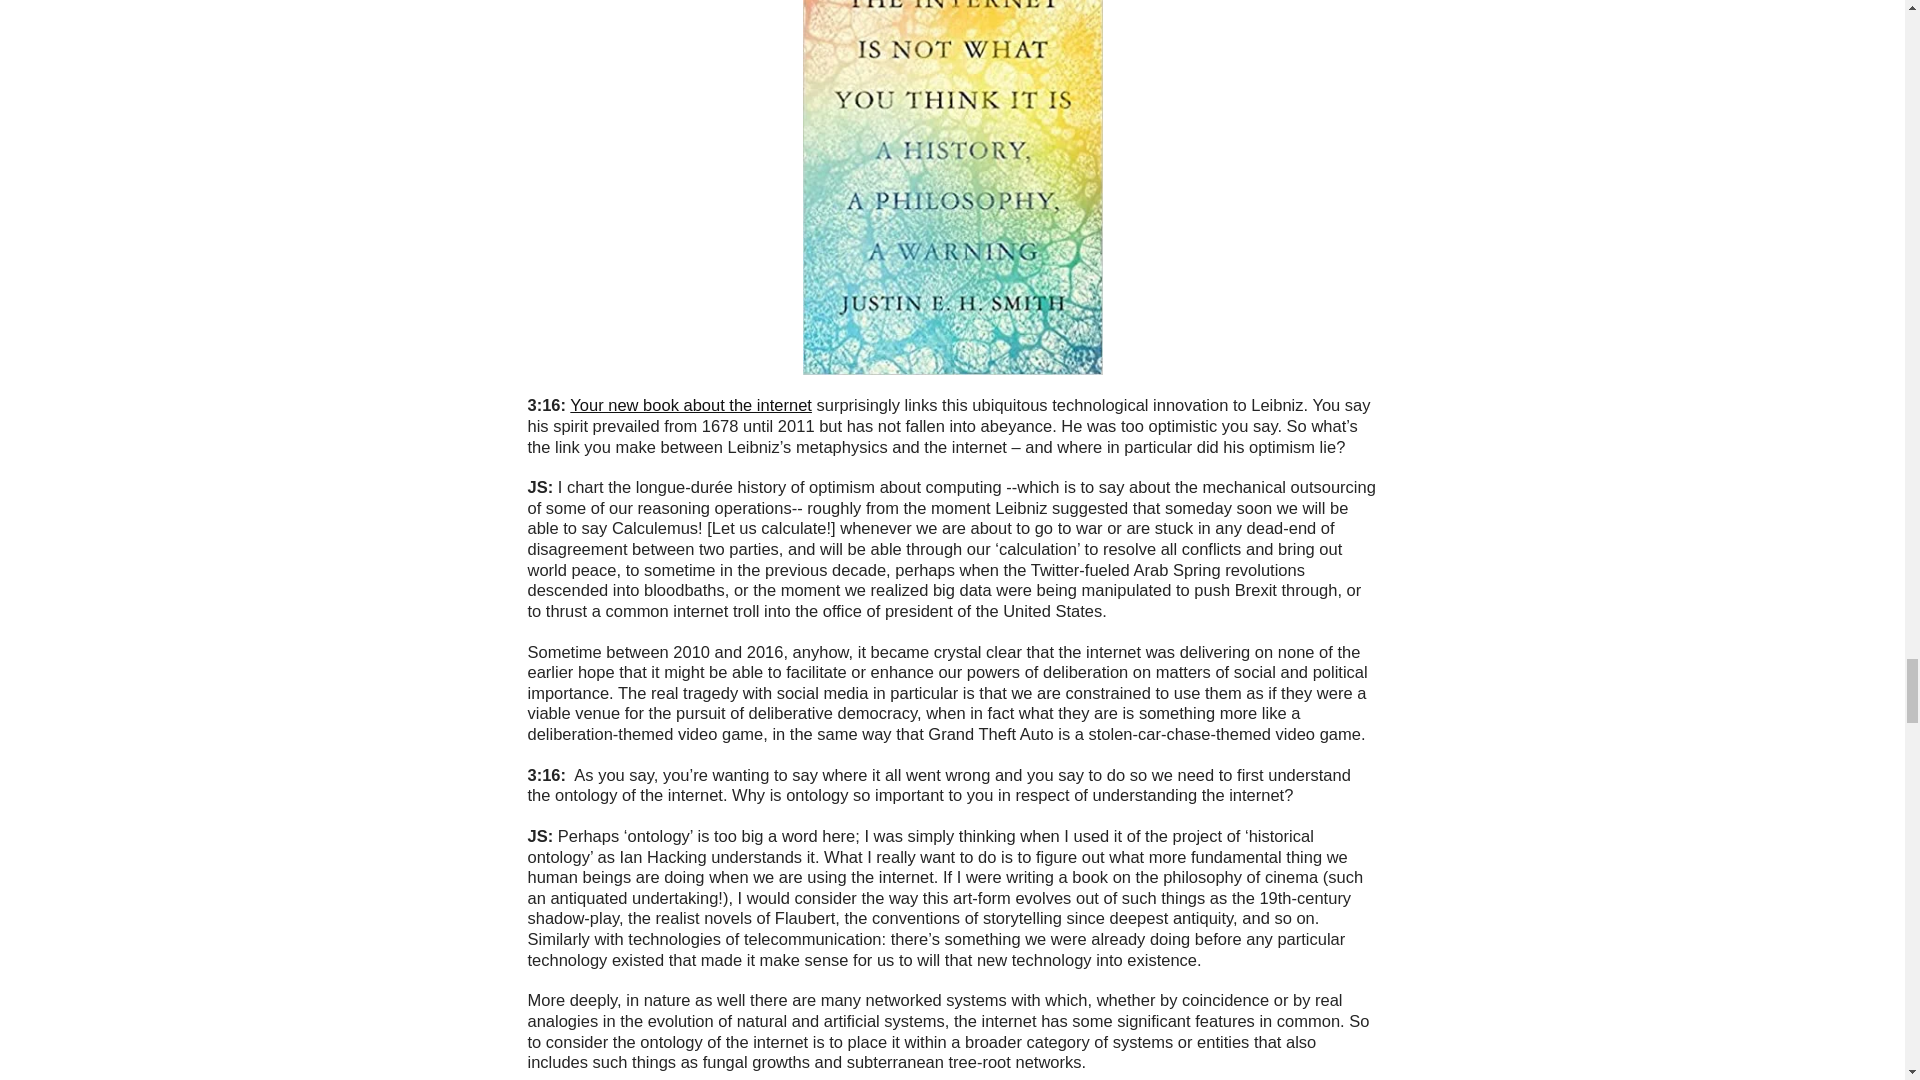  Describe the element at coordinates (691, 404) in the screenshot. I see `Your new book about the internet` at that location.